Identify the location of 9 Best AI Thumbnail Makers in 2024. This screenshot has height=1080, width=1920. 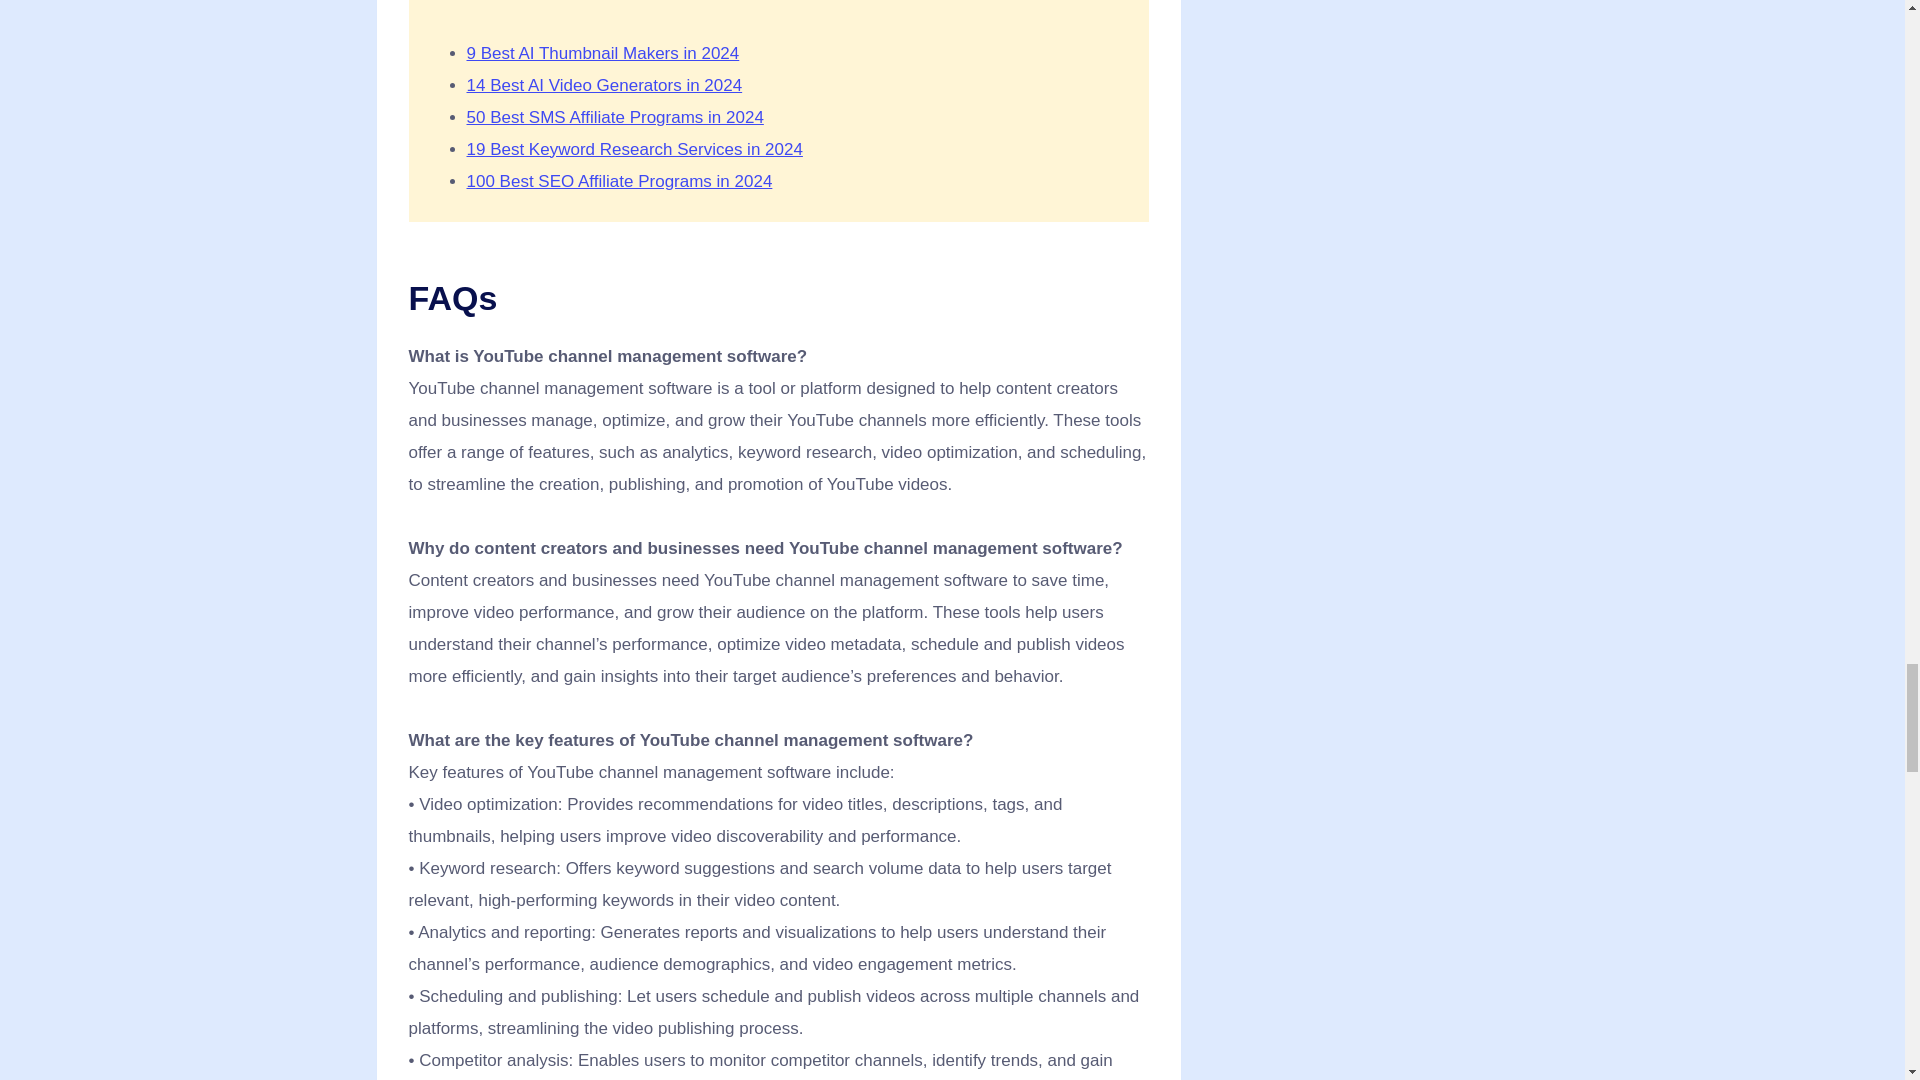
(602, 53).